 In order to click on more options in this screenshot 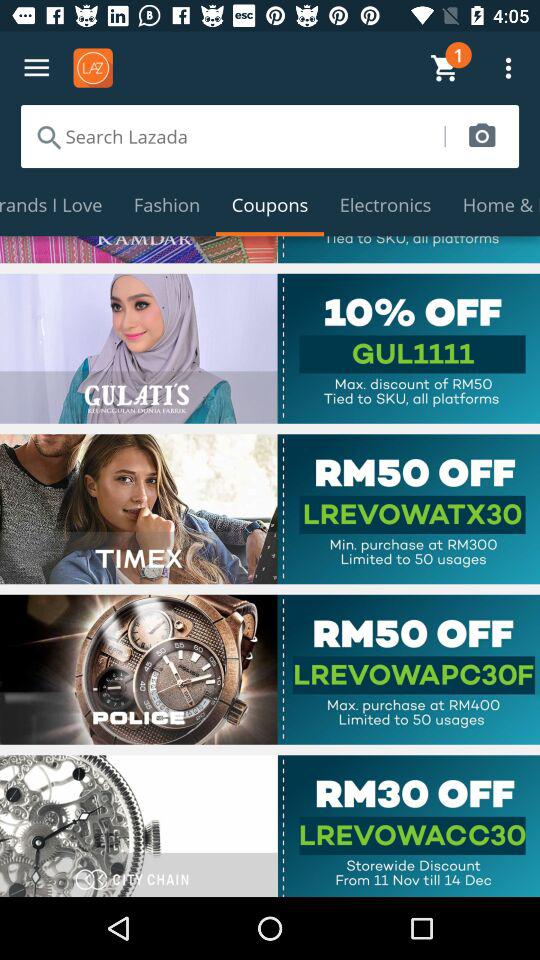, I will do `click(36, 68)`.